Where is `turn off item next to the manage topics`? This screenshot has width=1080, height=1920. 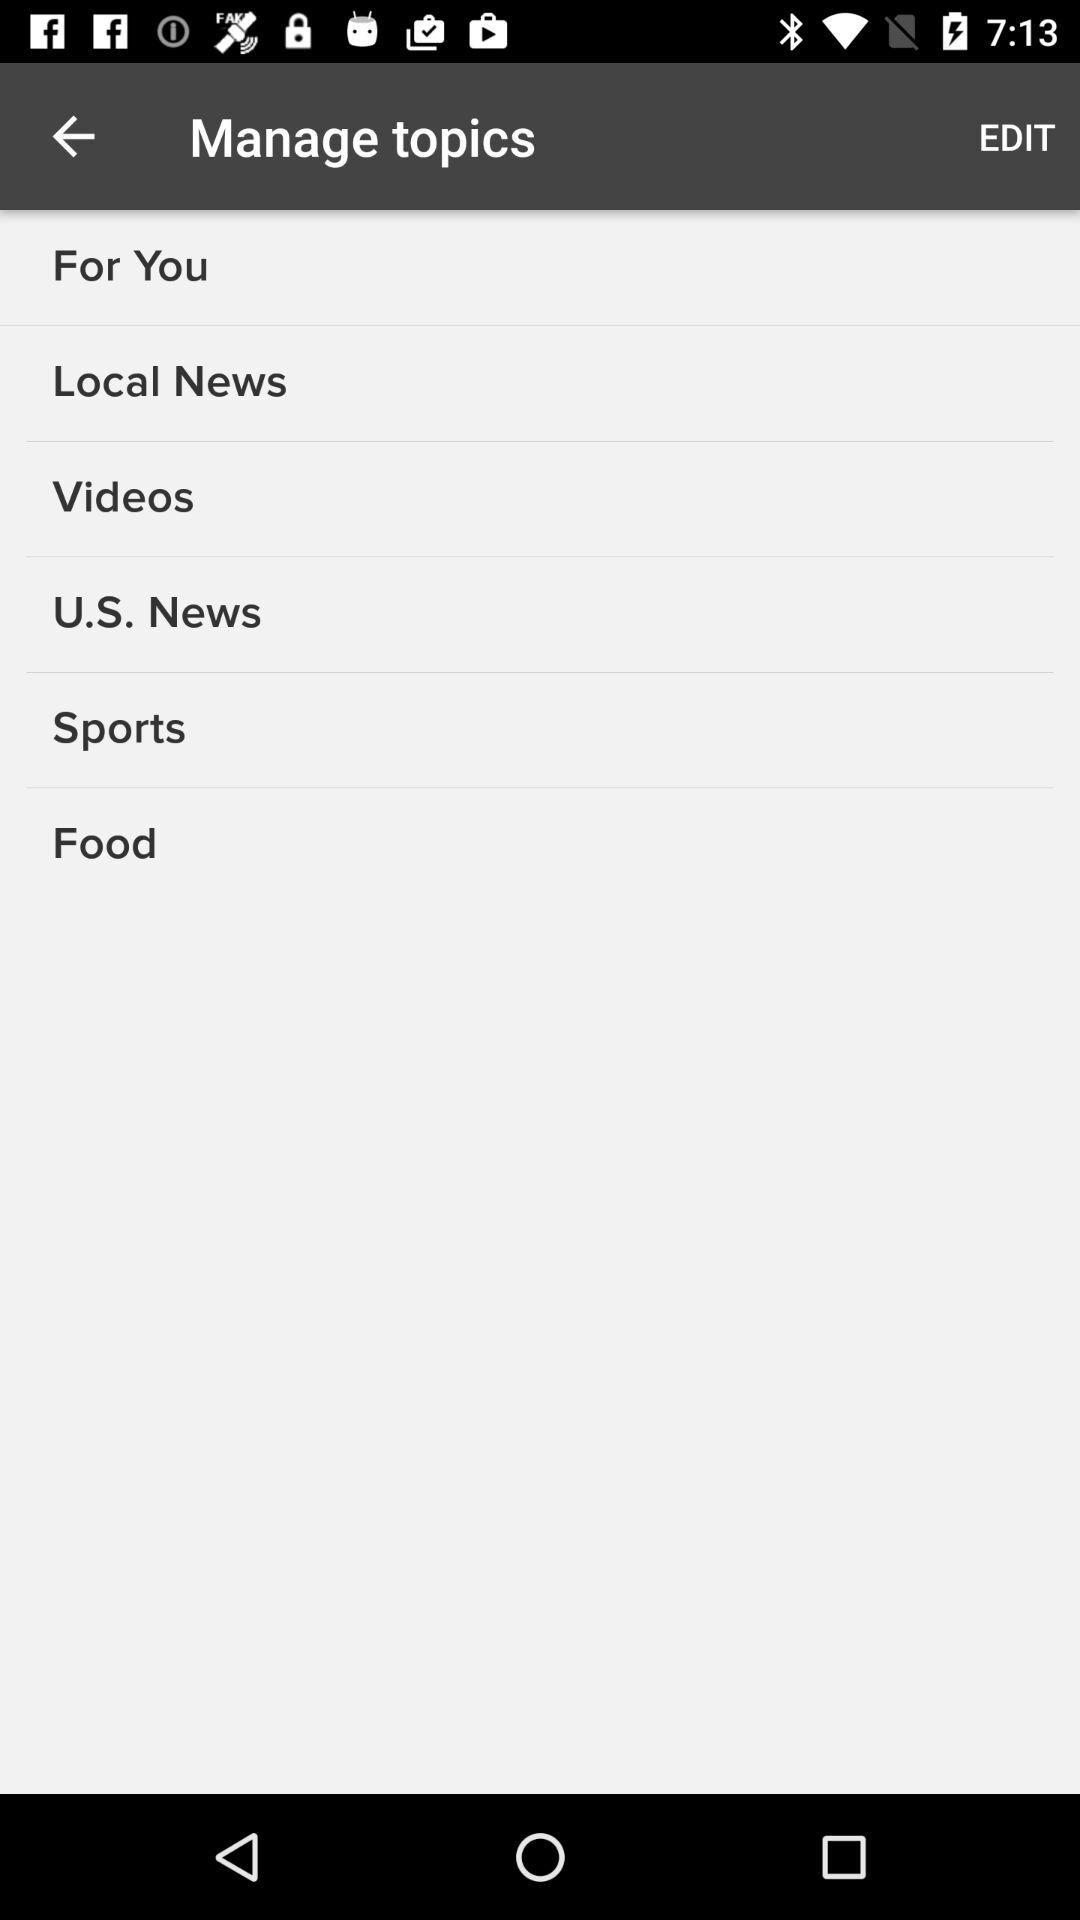 turn off item next to the manage topics is located at coordinates (1016, 136).